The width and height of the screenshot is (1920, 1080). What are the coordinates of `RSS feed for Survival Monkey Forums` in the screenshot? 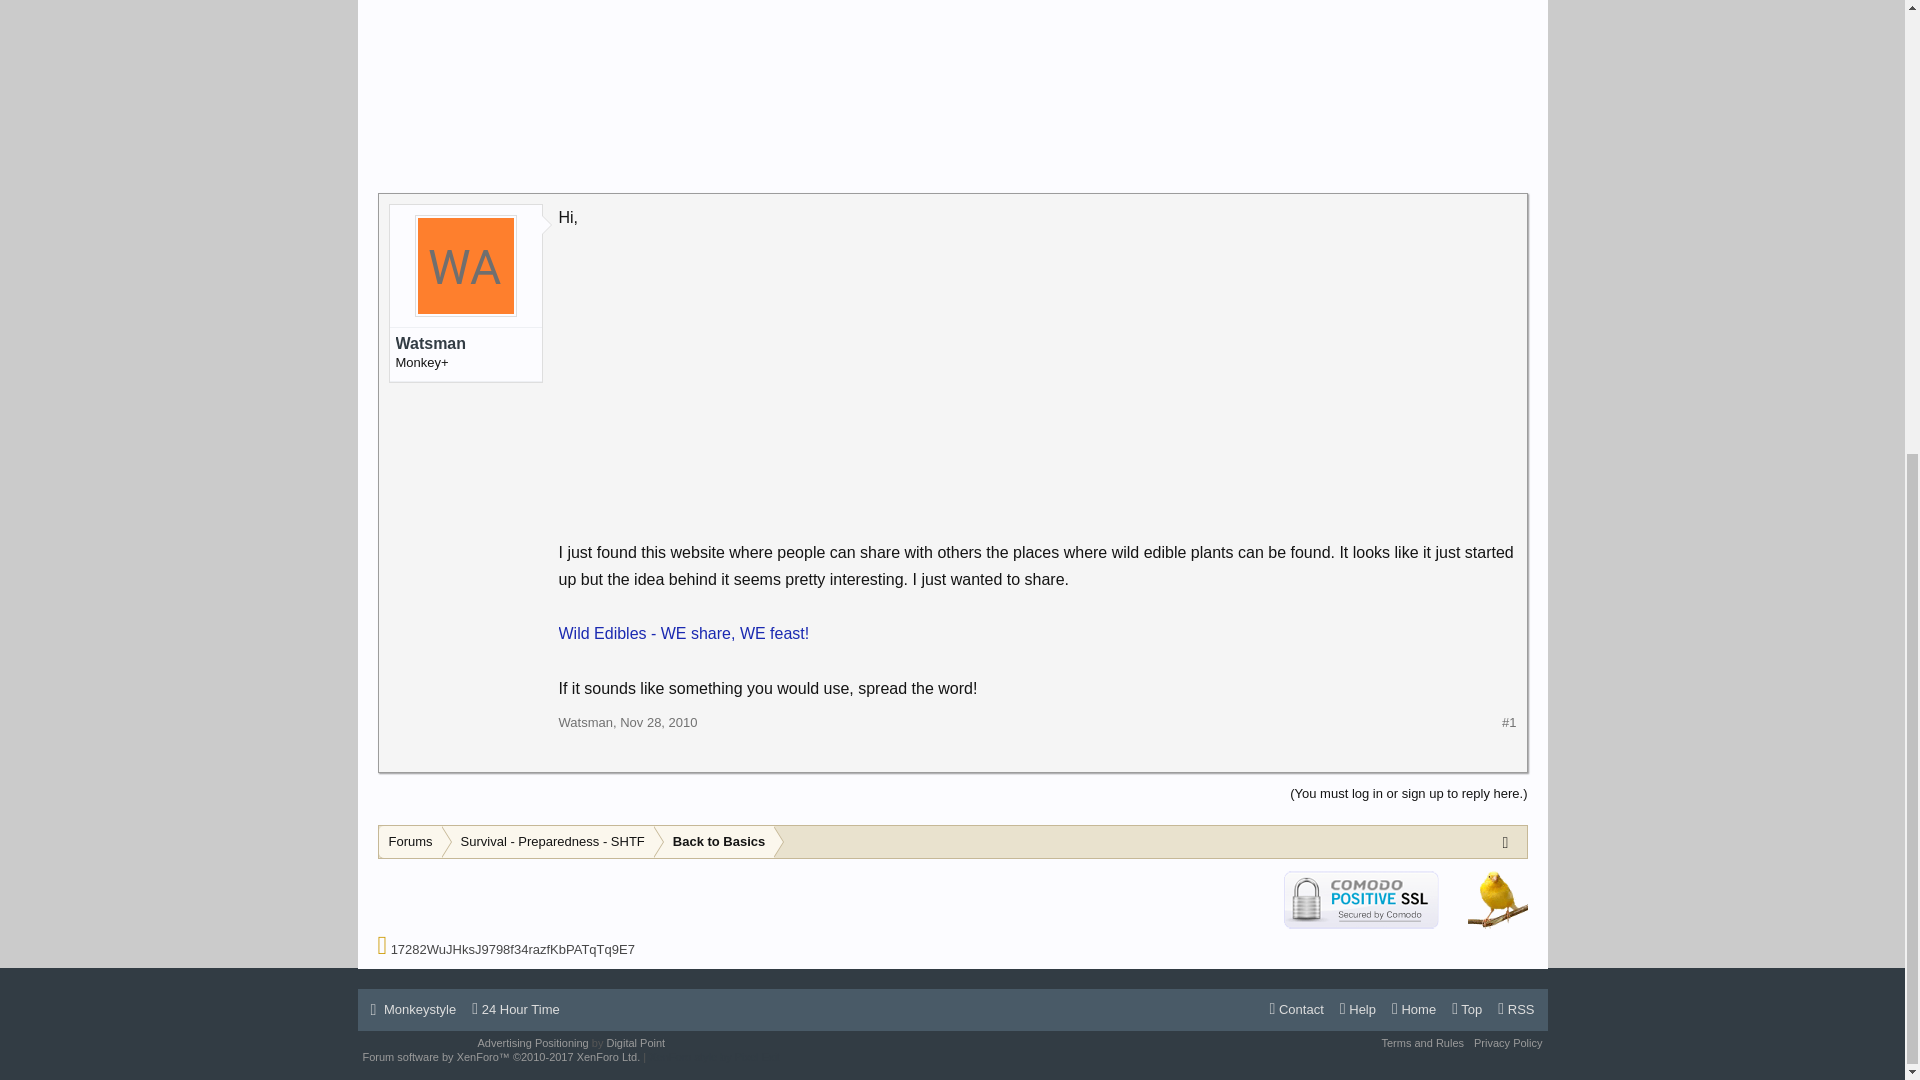 It's located at (1515, 1009).